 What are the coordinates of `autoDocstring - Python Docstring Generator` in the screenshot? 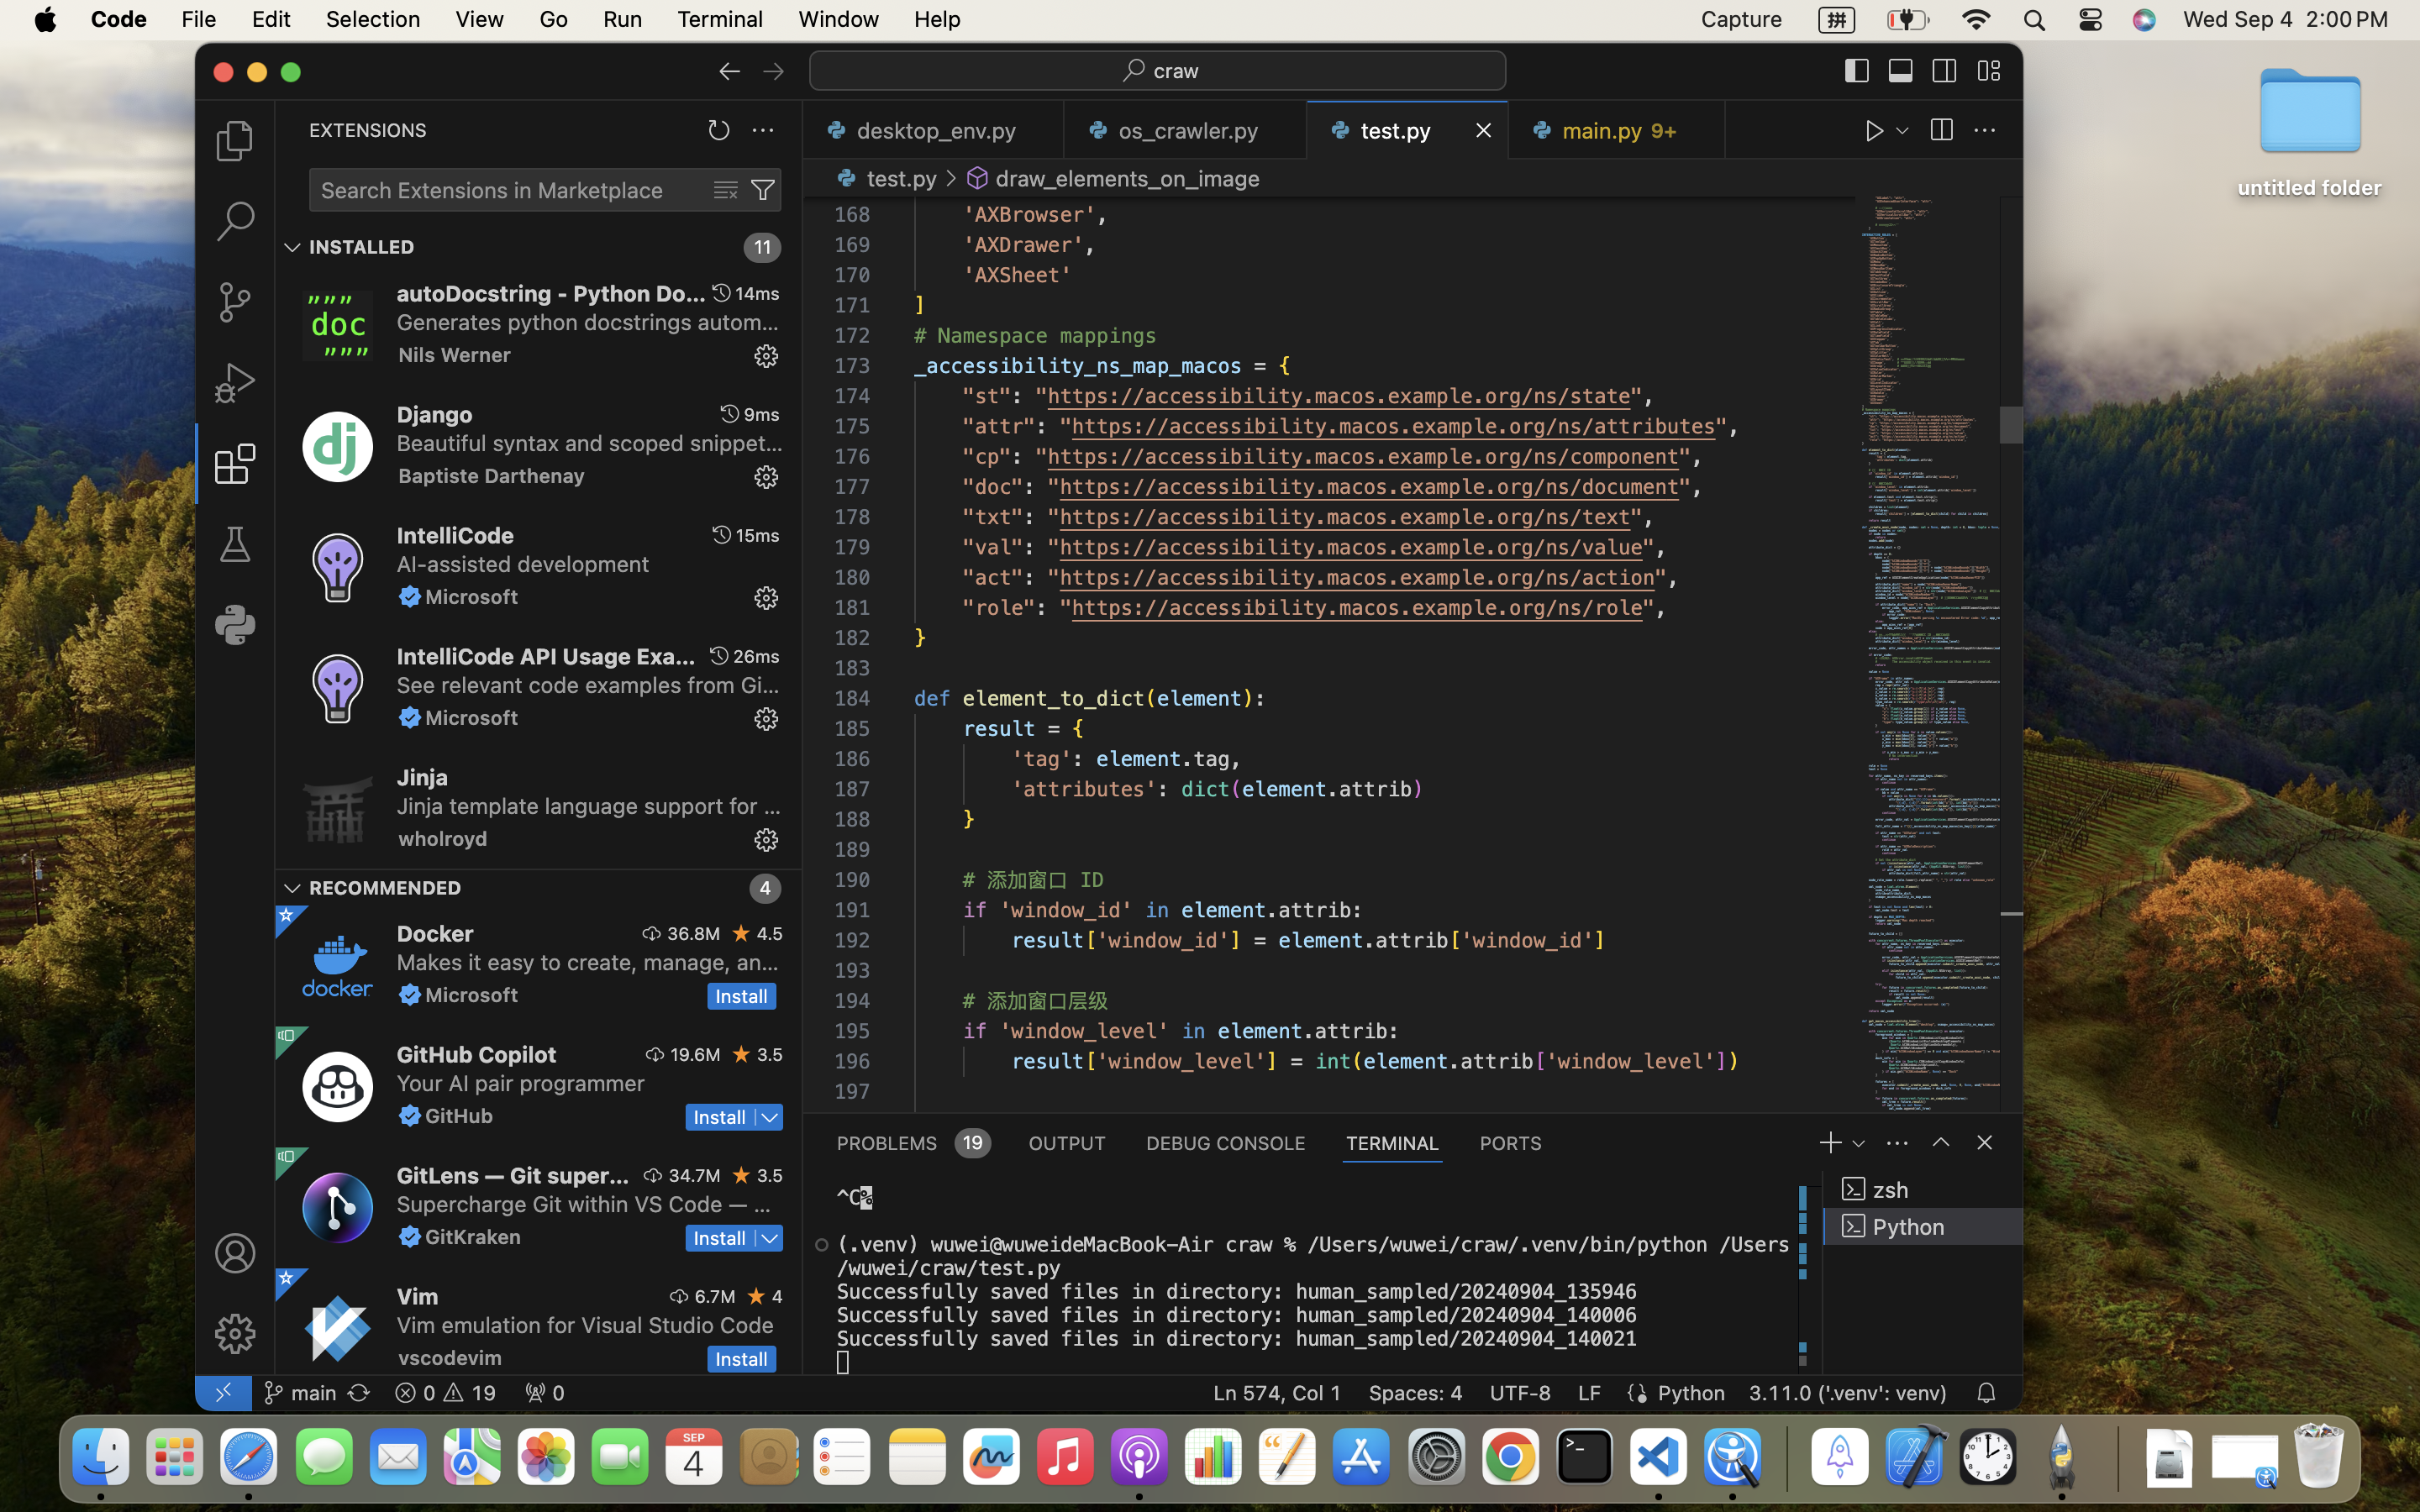 It's located at (552, 293).